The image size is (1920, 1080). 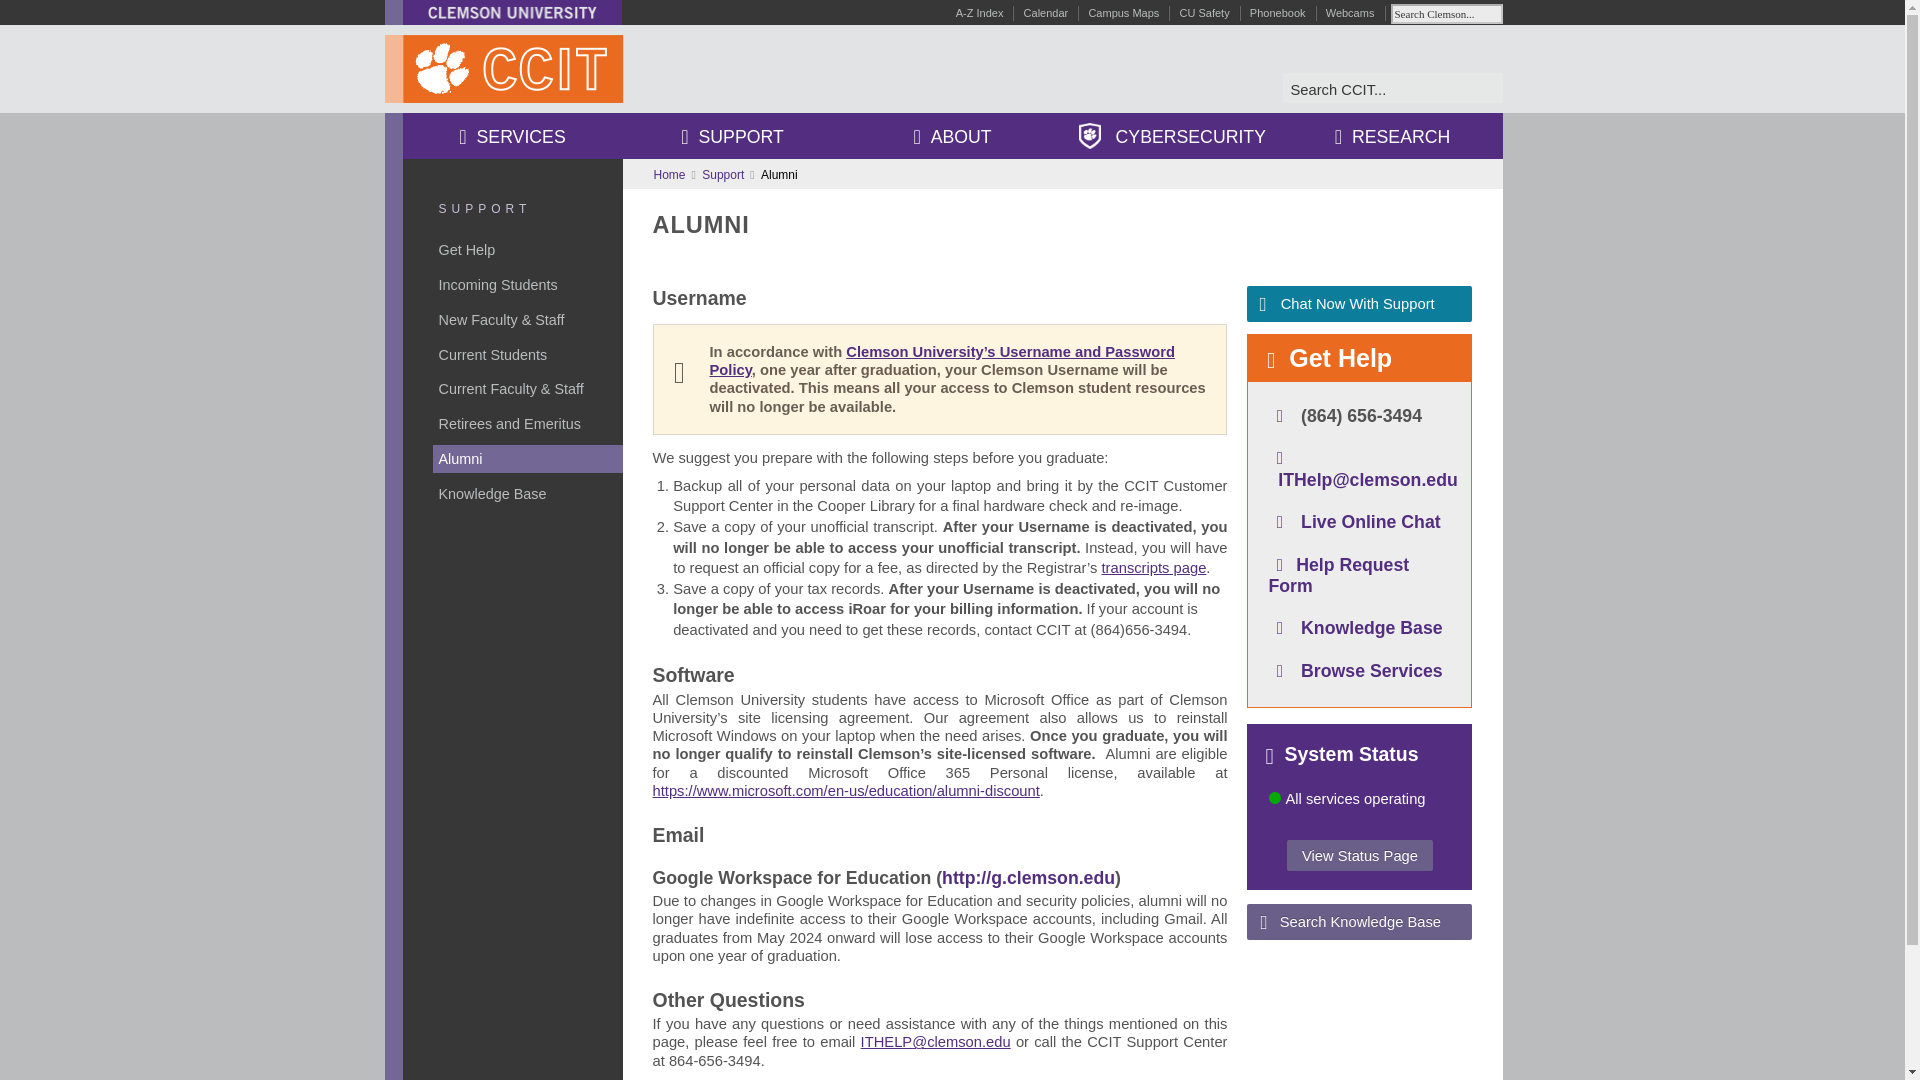 What do you see at coordinates (952, 138) in the screenshot?
I see `  ABOUT` at bounding box center [952, 138].